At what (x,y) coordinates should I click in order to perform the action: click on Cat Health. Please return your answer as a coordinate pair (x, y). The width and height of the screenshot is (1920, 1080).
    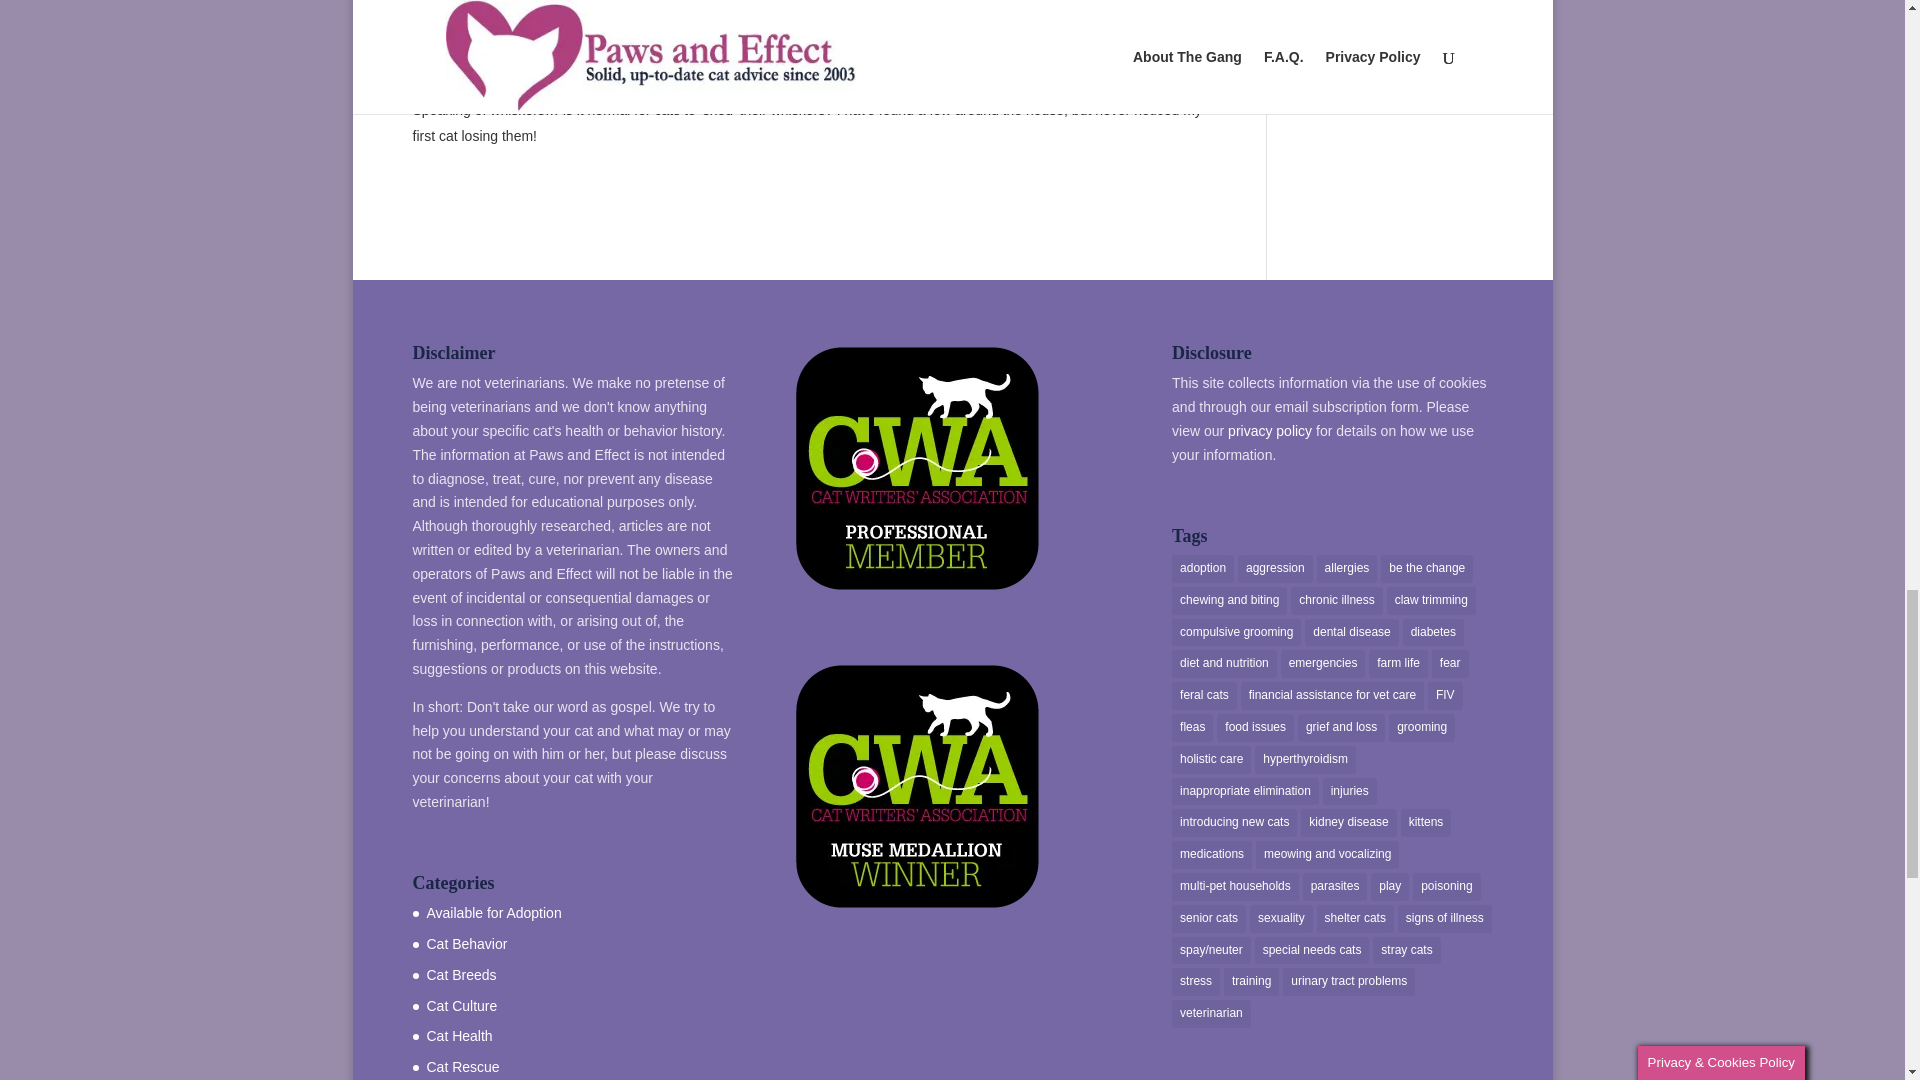
    Looking at the image, I should click on (458, 1036).